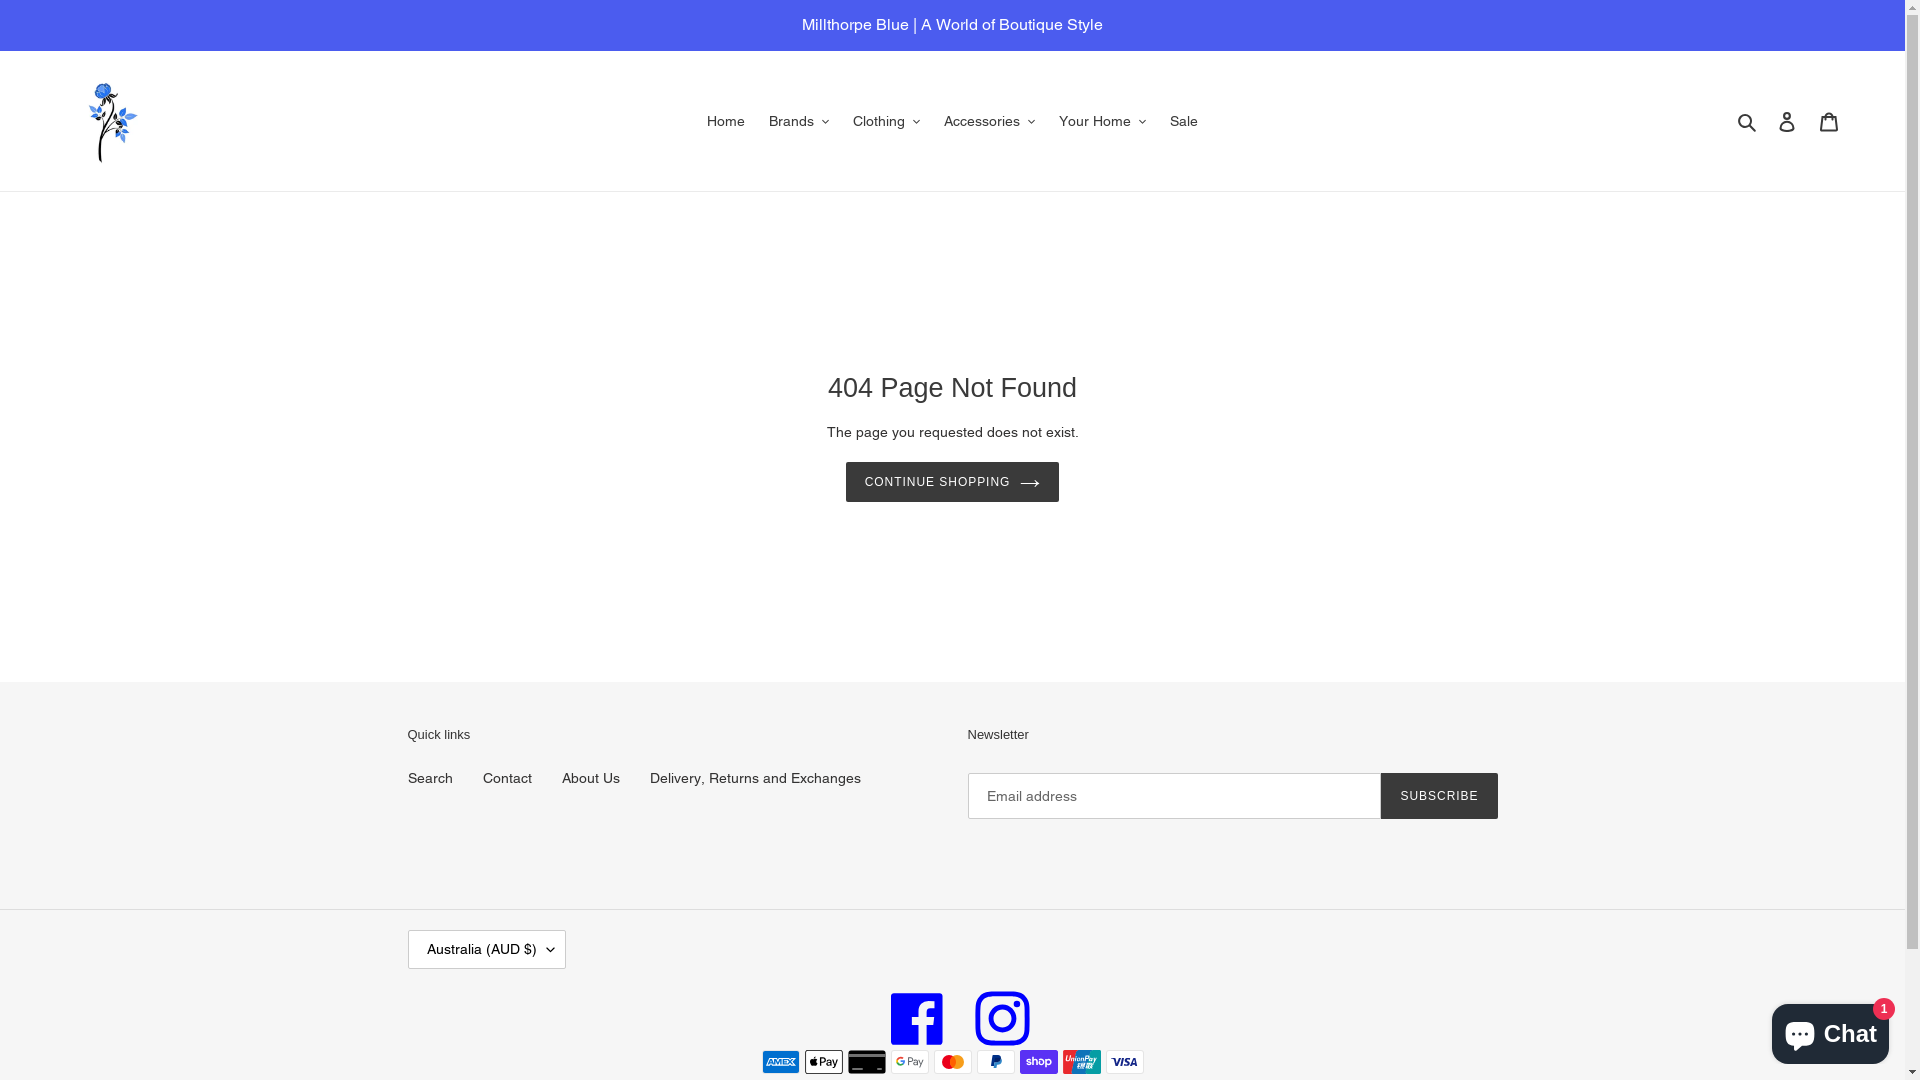 Image resolution: width=1920 pixels, height=1080 pixels. I want to click on Instagram, so click(1002, 1018).